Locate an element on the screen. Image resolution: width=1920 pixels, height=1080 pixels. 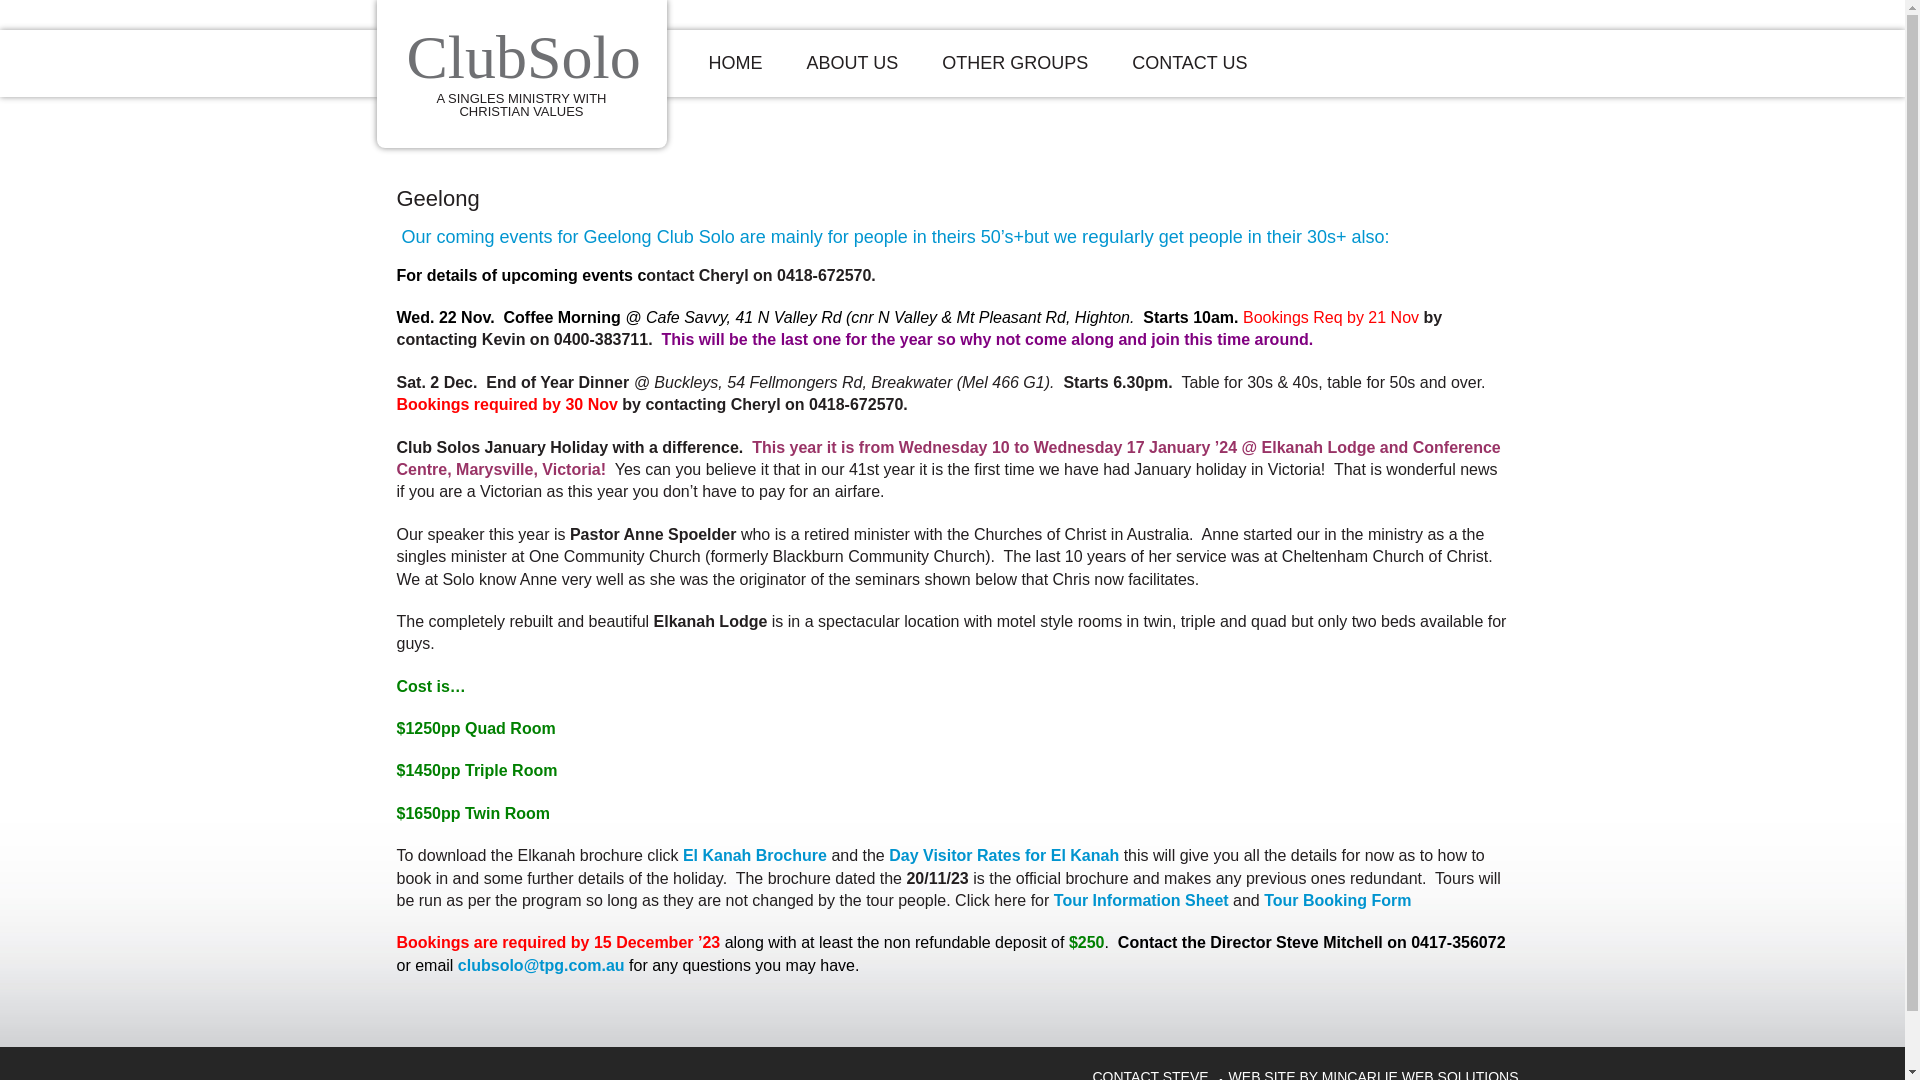
Tour Booking Form is located at coordinates (1338, 900).